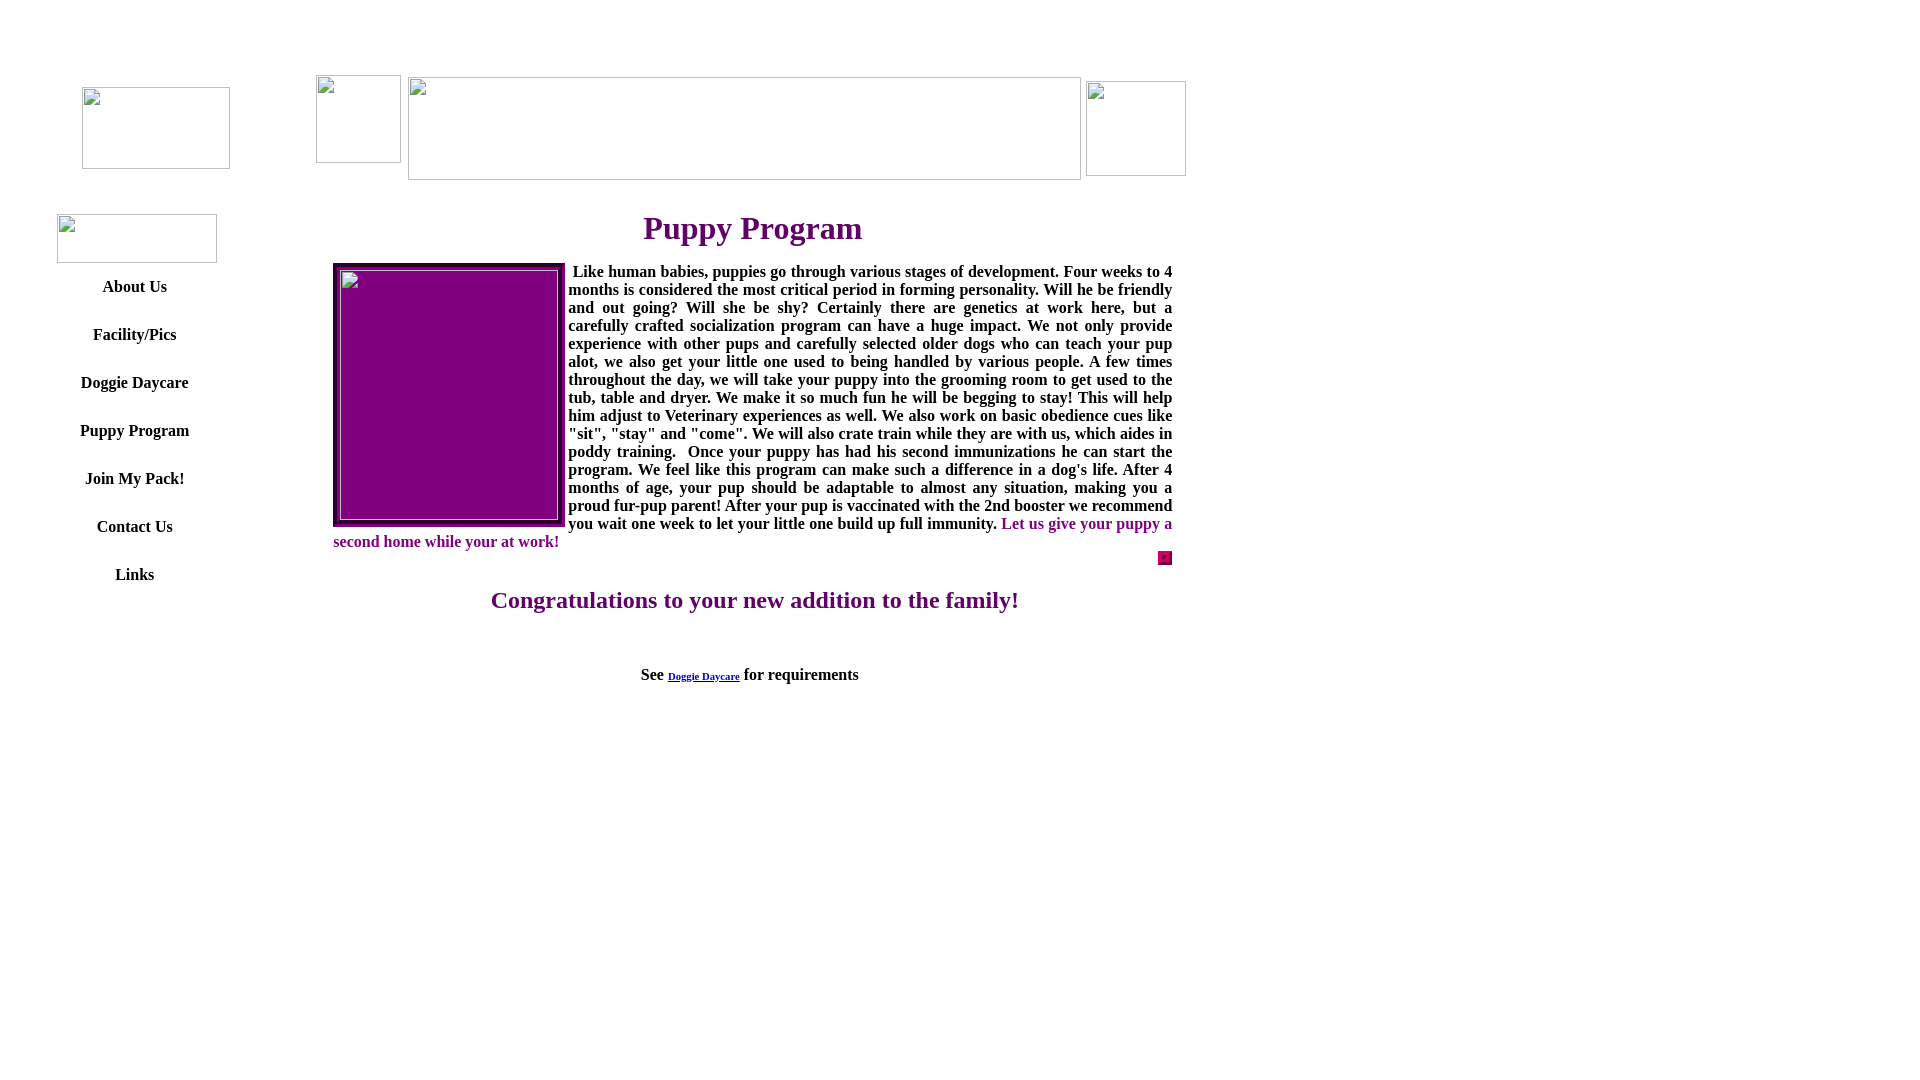 The height and width of the screenshot is (1080, 1920). I want to click on Doggie Daycare, so click(704, 674).